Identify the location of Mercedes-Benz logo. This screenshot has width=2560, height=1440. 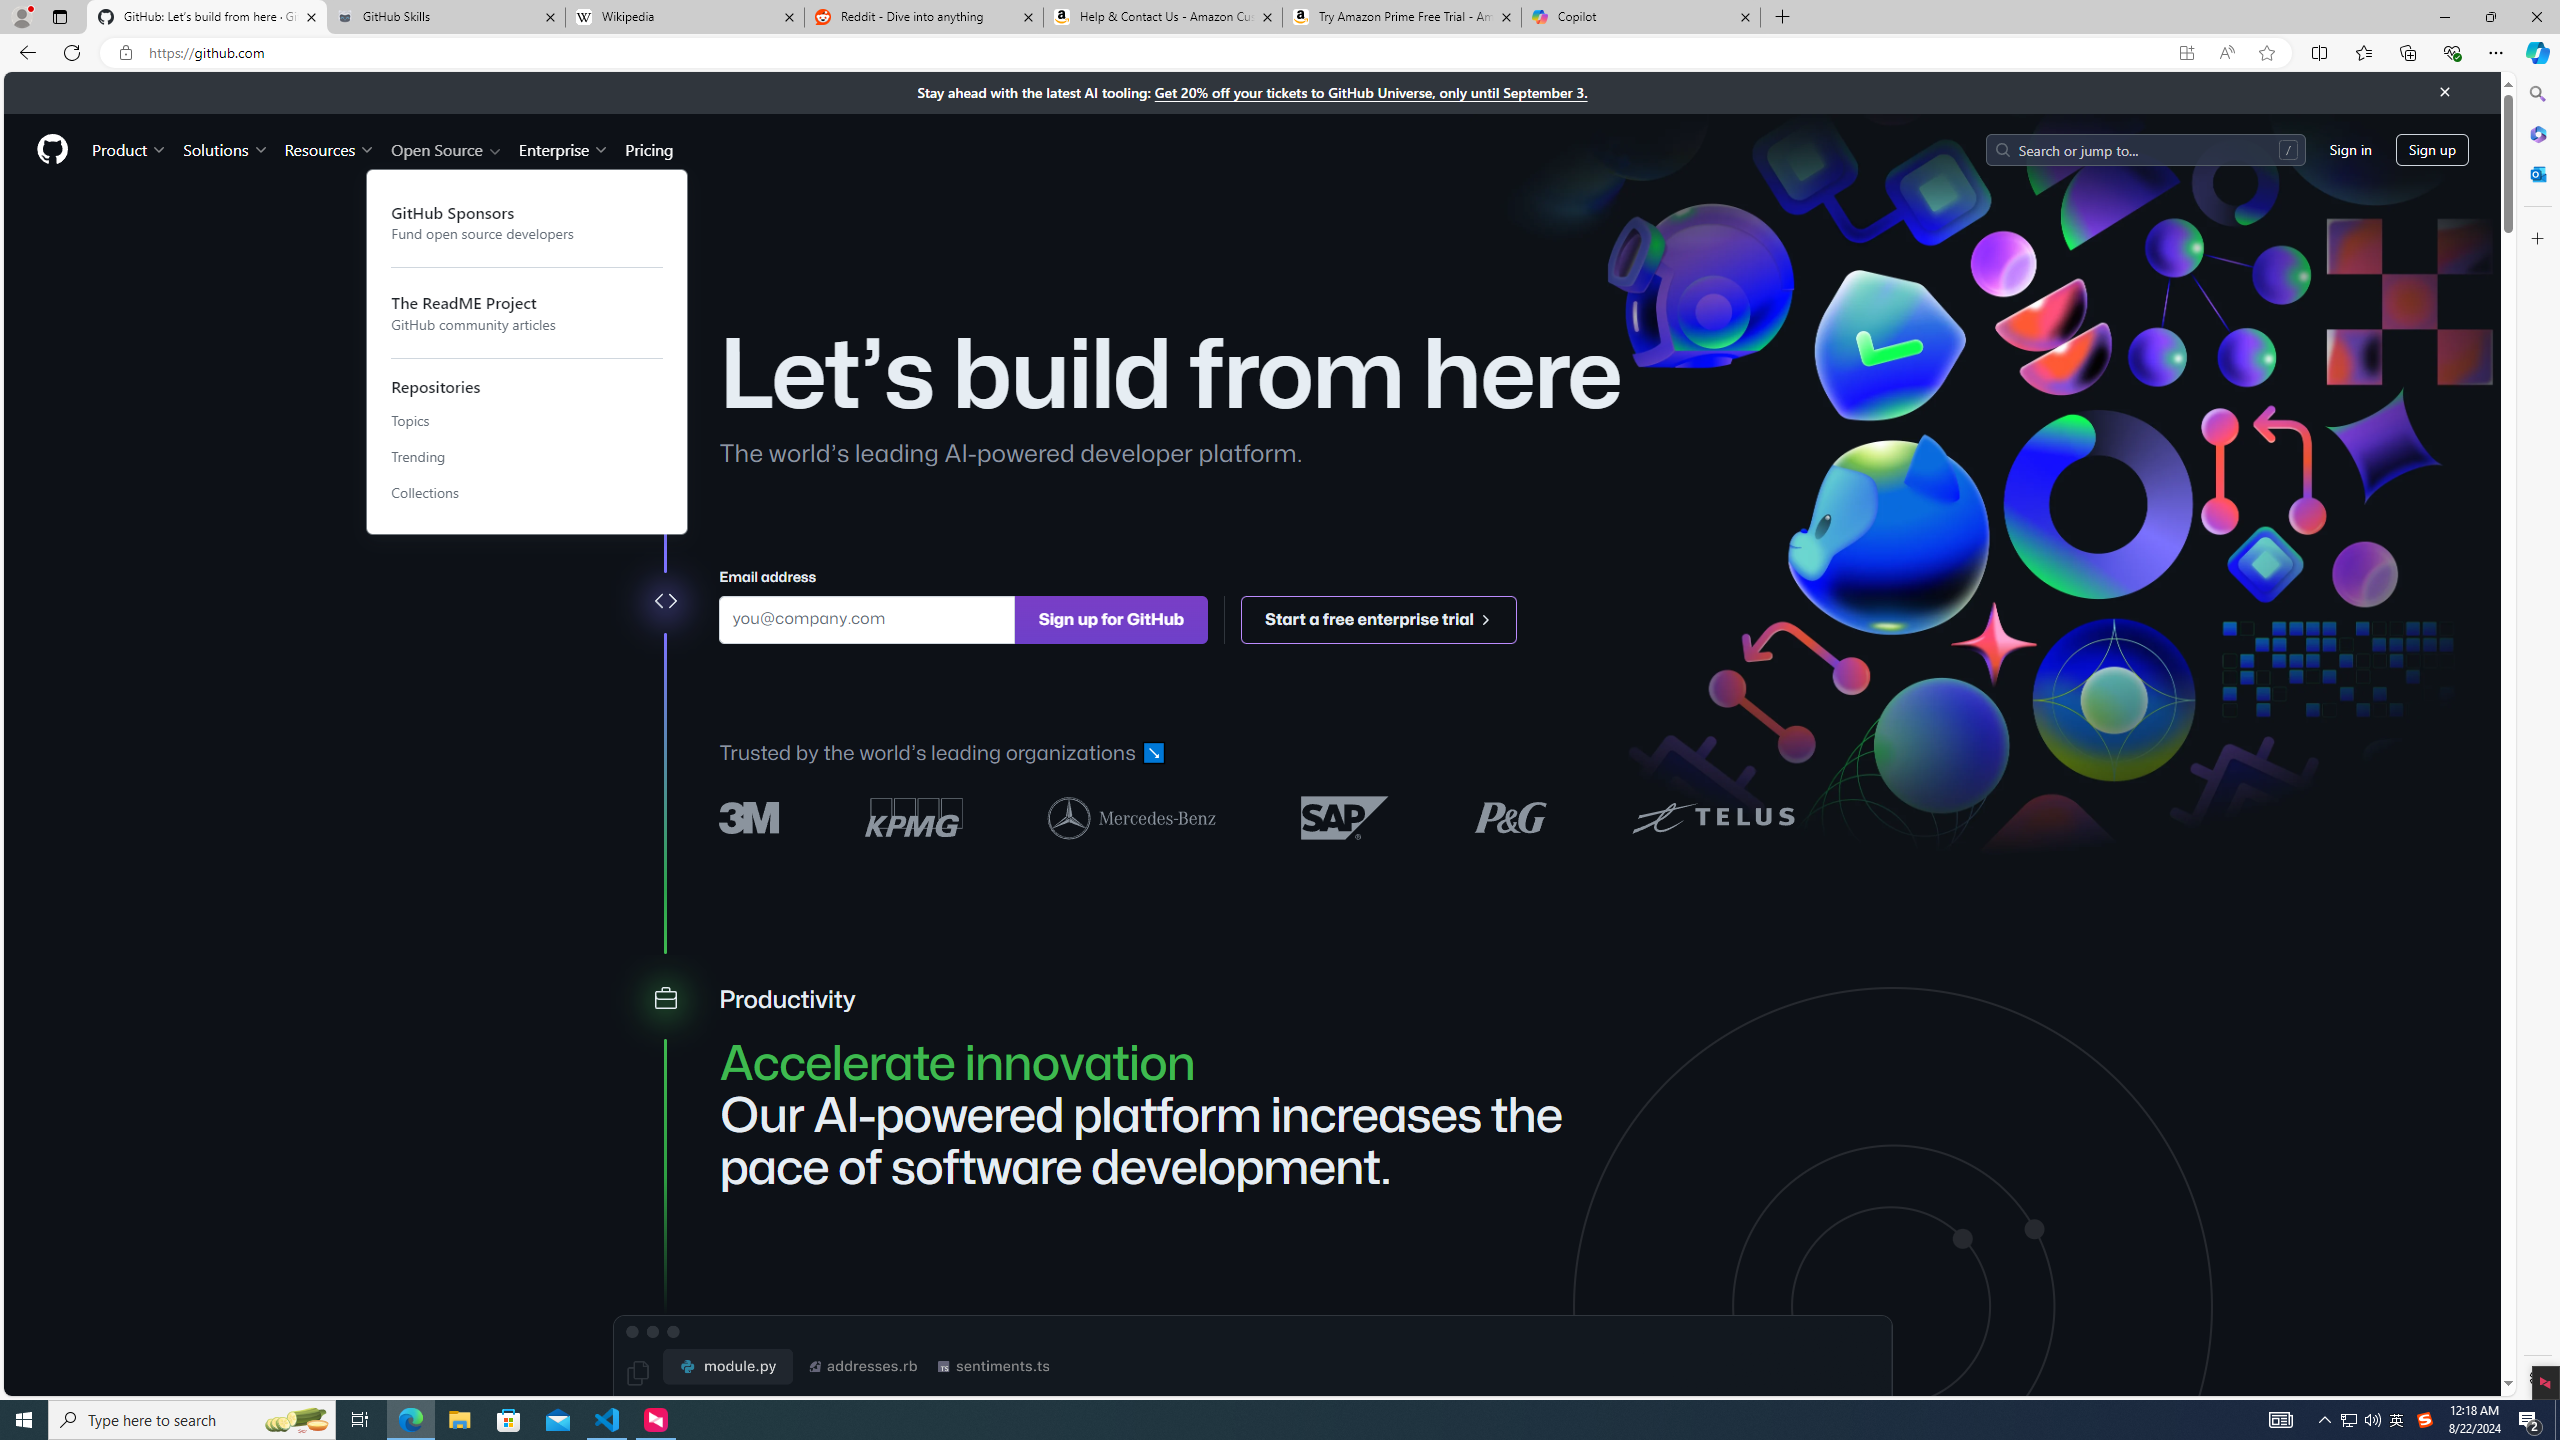
(1132, 816).